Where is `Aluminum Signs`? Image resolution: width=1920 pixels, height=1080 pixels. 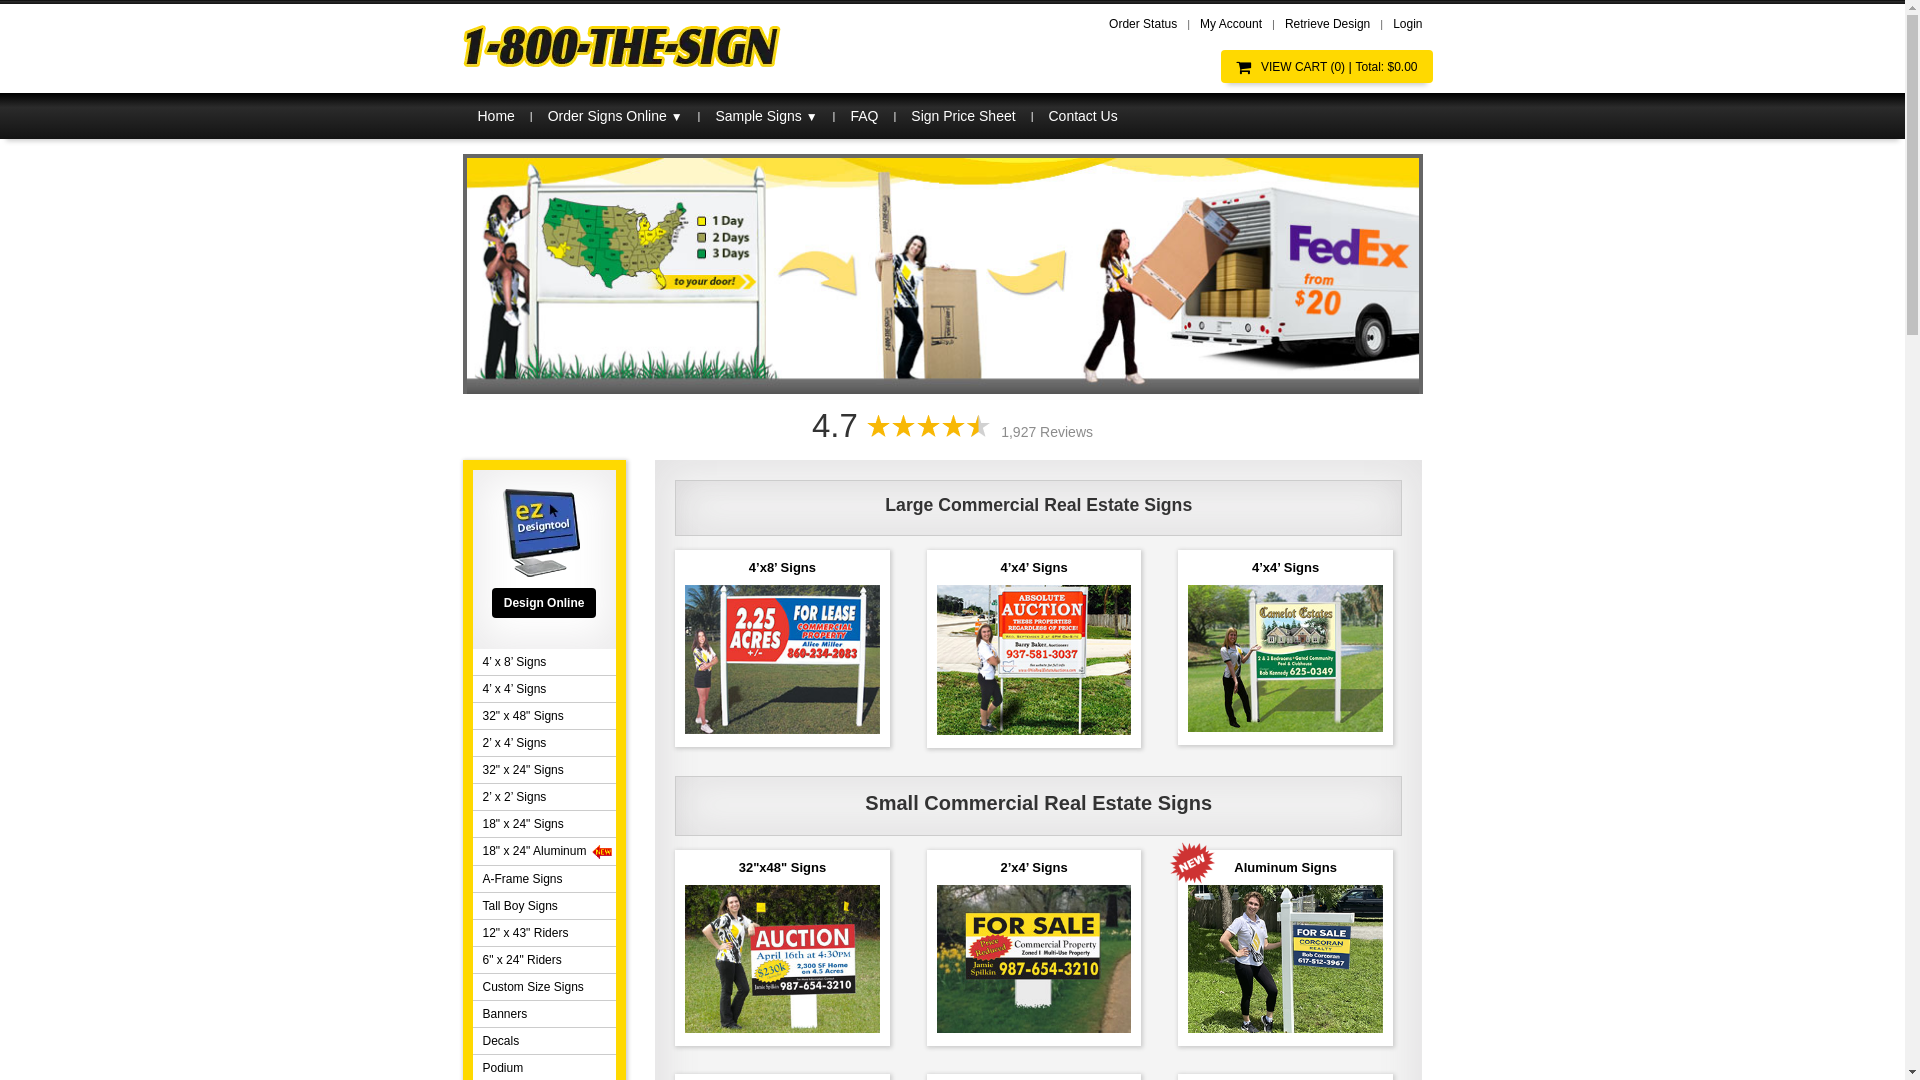 Aluminum Signs is located at coordinates (1286, 948).